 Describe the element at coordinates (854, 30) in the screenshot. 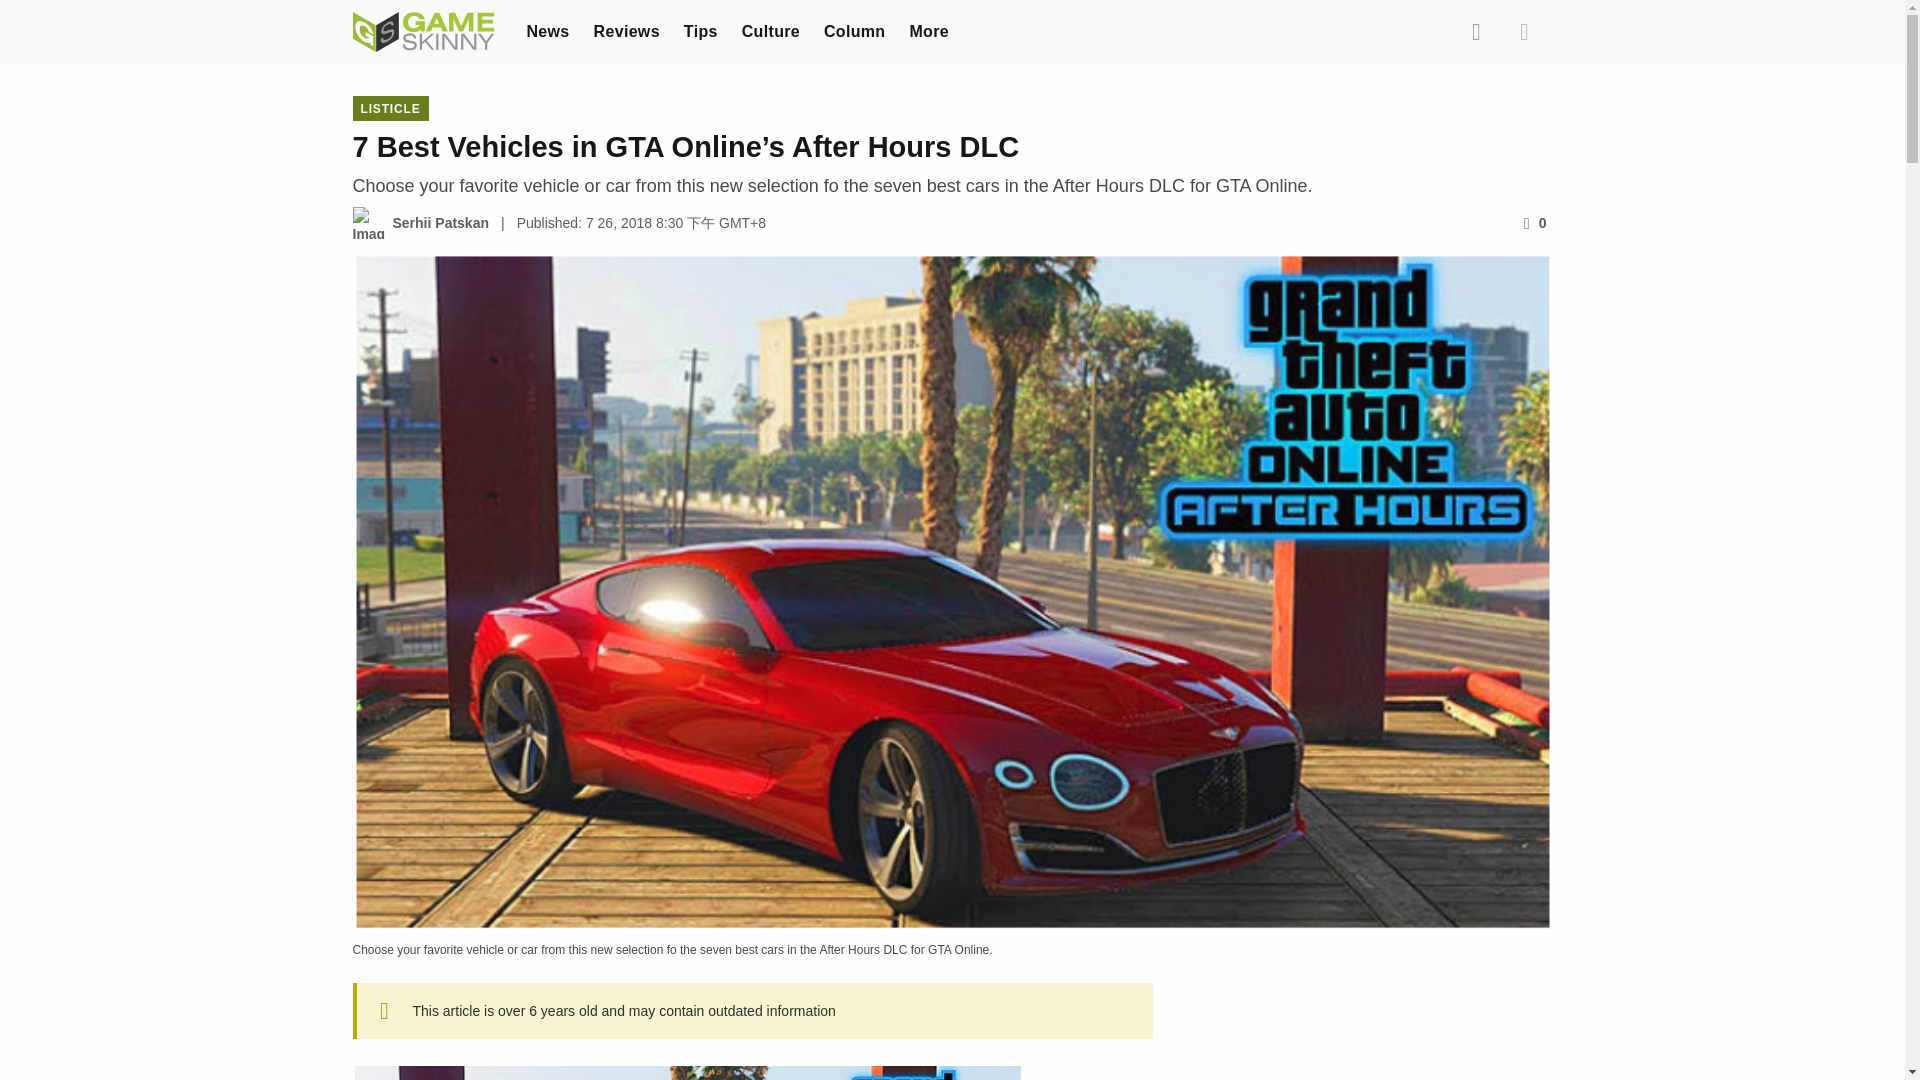

I see `Column` at that location.